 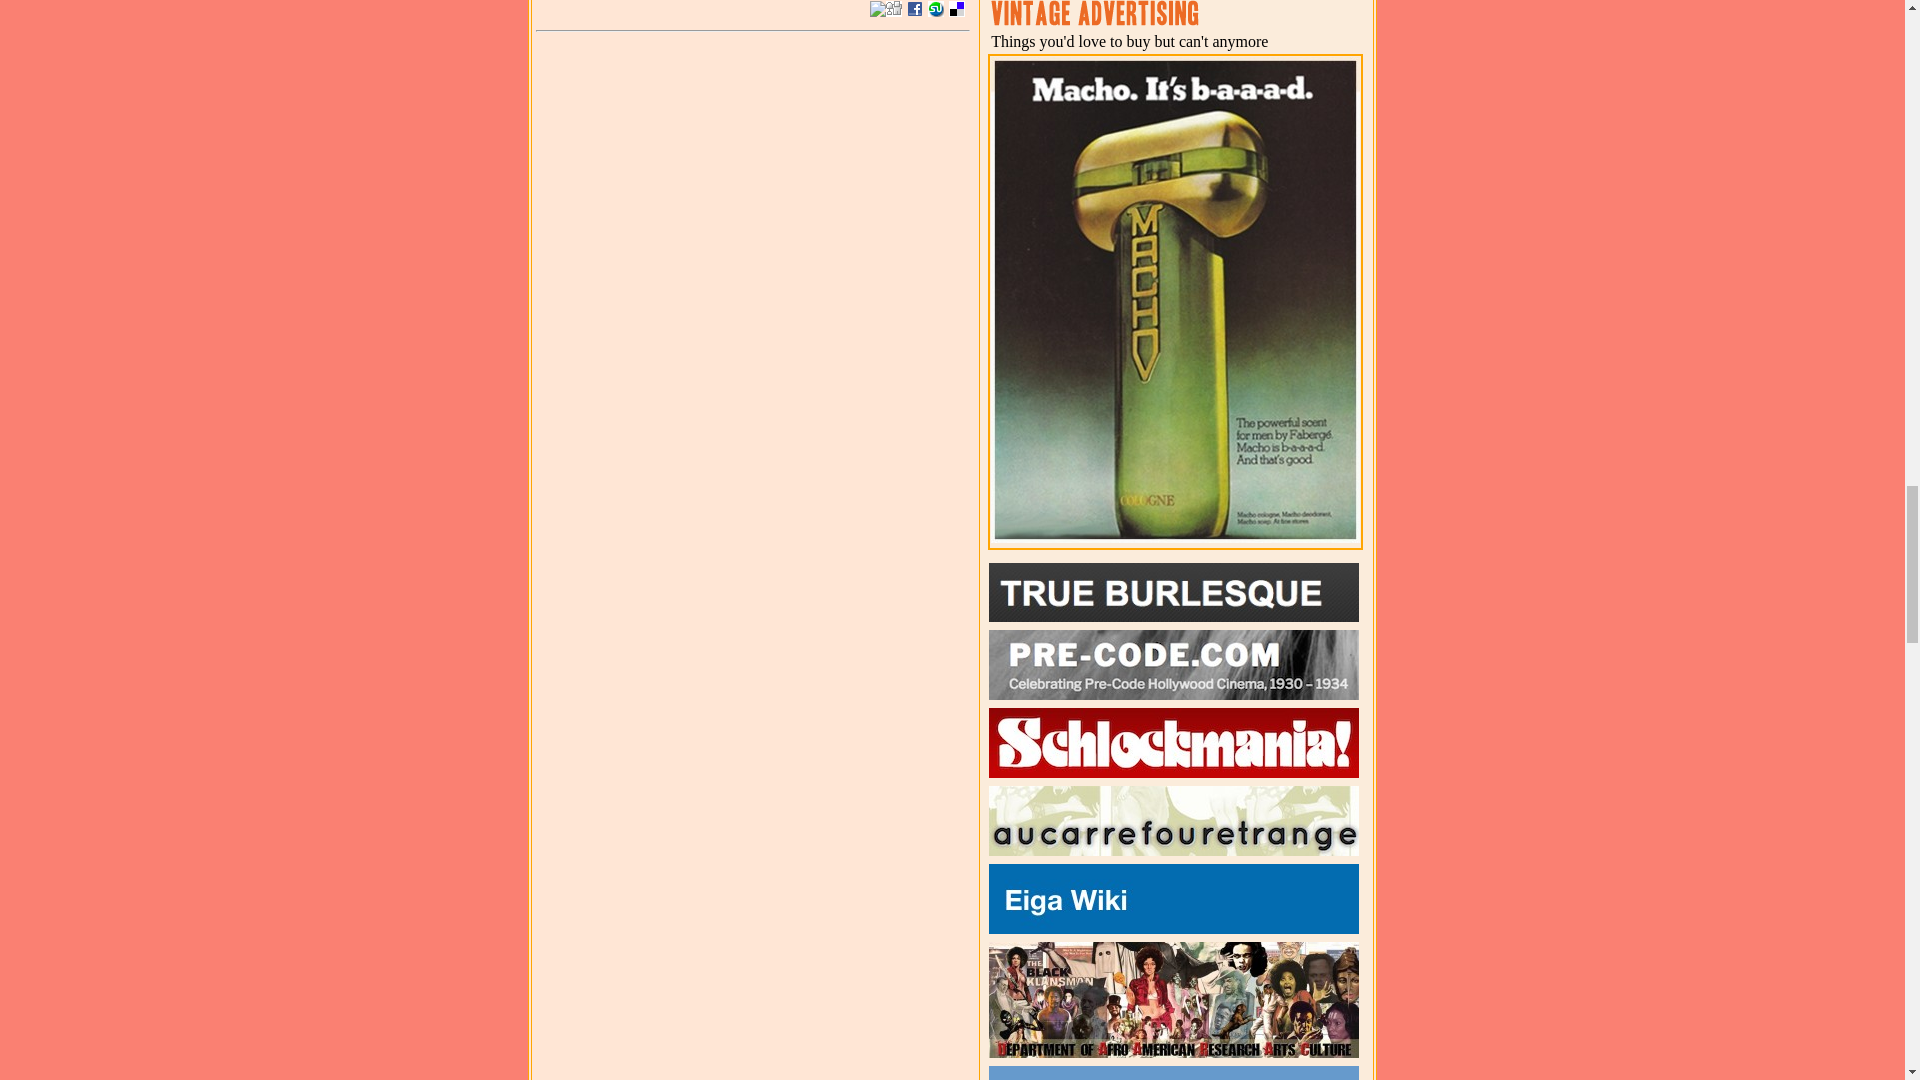 What do you see at coordinates (894, 9) in the screenshot?
I see `digg:Vintage Mexican poster for Misterio en las Bermudas` at bounding box center [894, 9].